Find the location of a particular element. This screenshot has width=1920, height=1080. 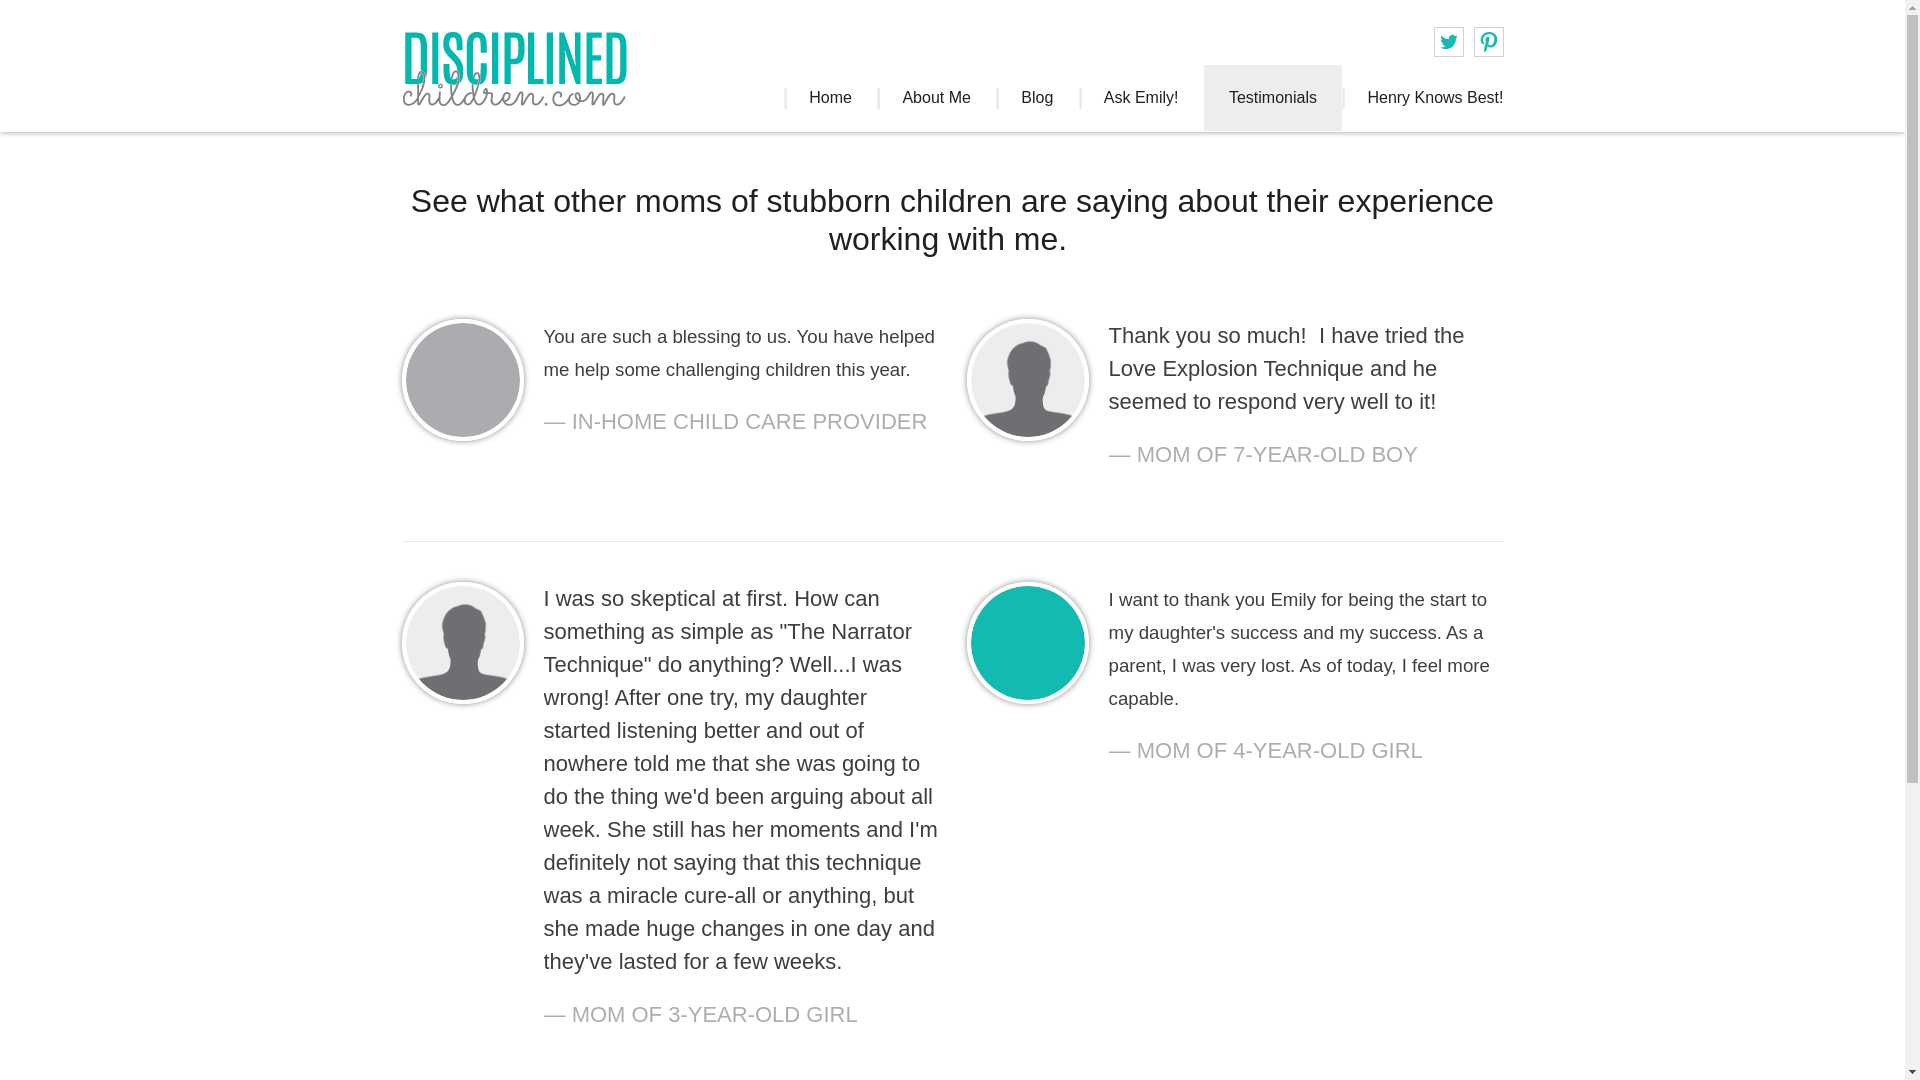

Mom of 3-Year-Old Girl is located at coordinates (740, 1038).